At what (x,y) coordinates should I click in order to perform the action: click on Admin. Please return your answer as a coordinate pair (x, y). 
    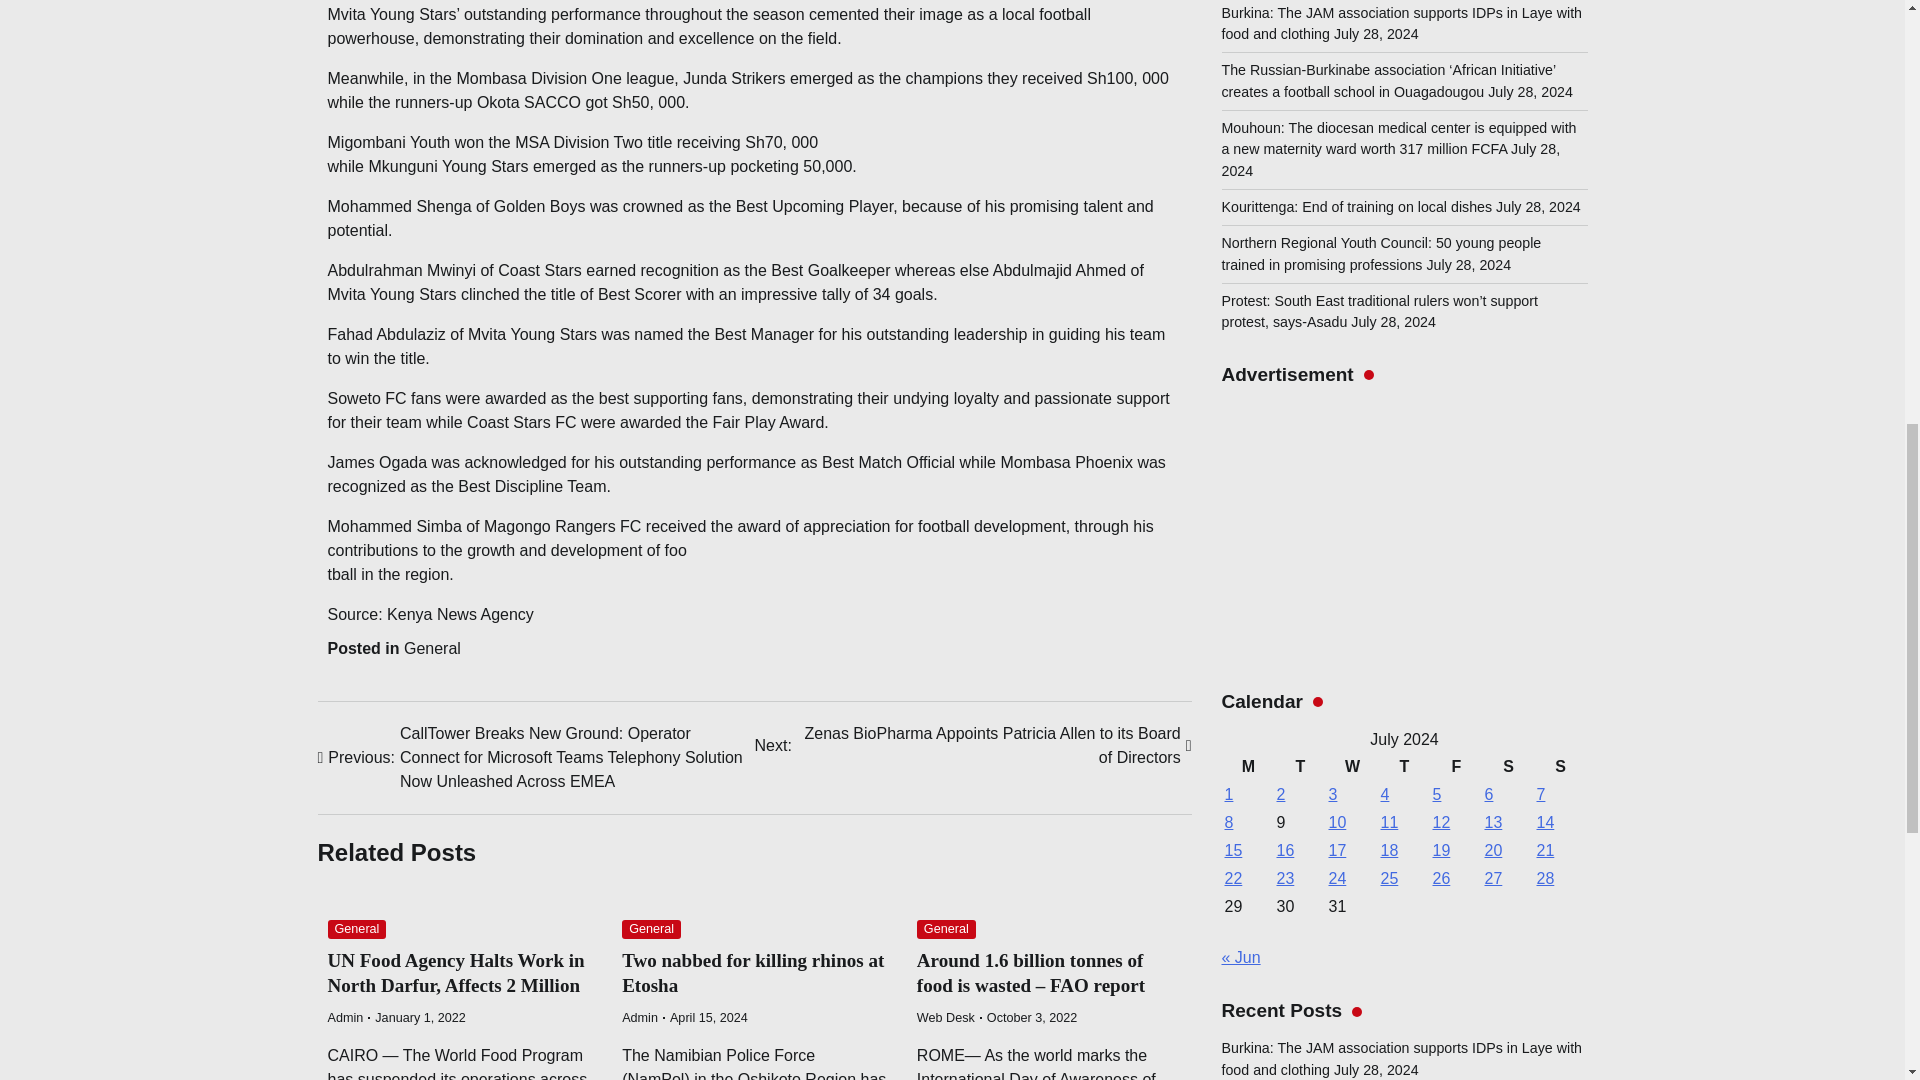
    Looking at the image, I should click on (346, 1017).